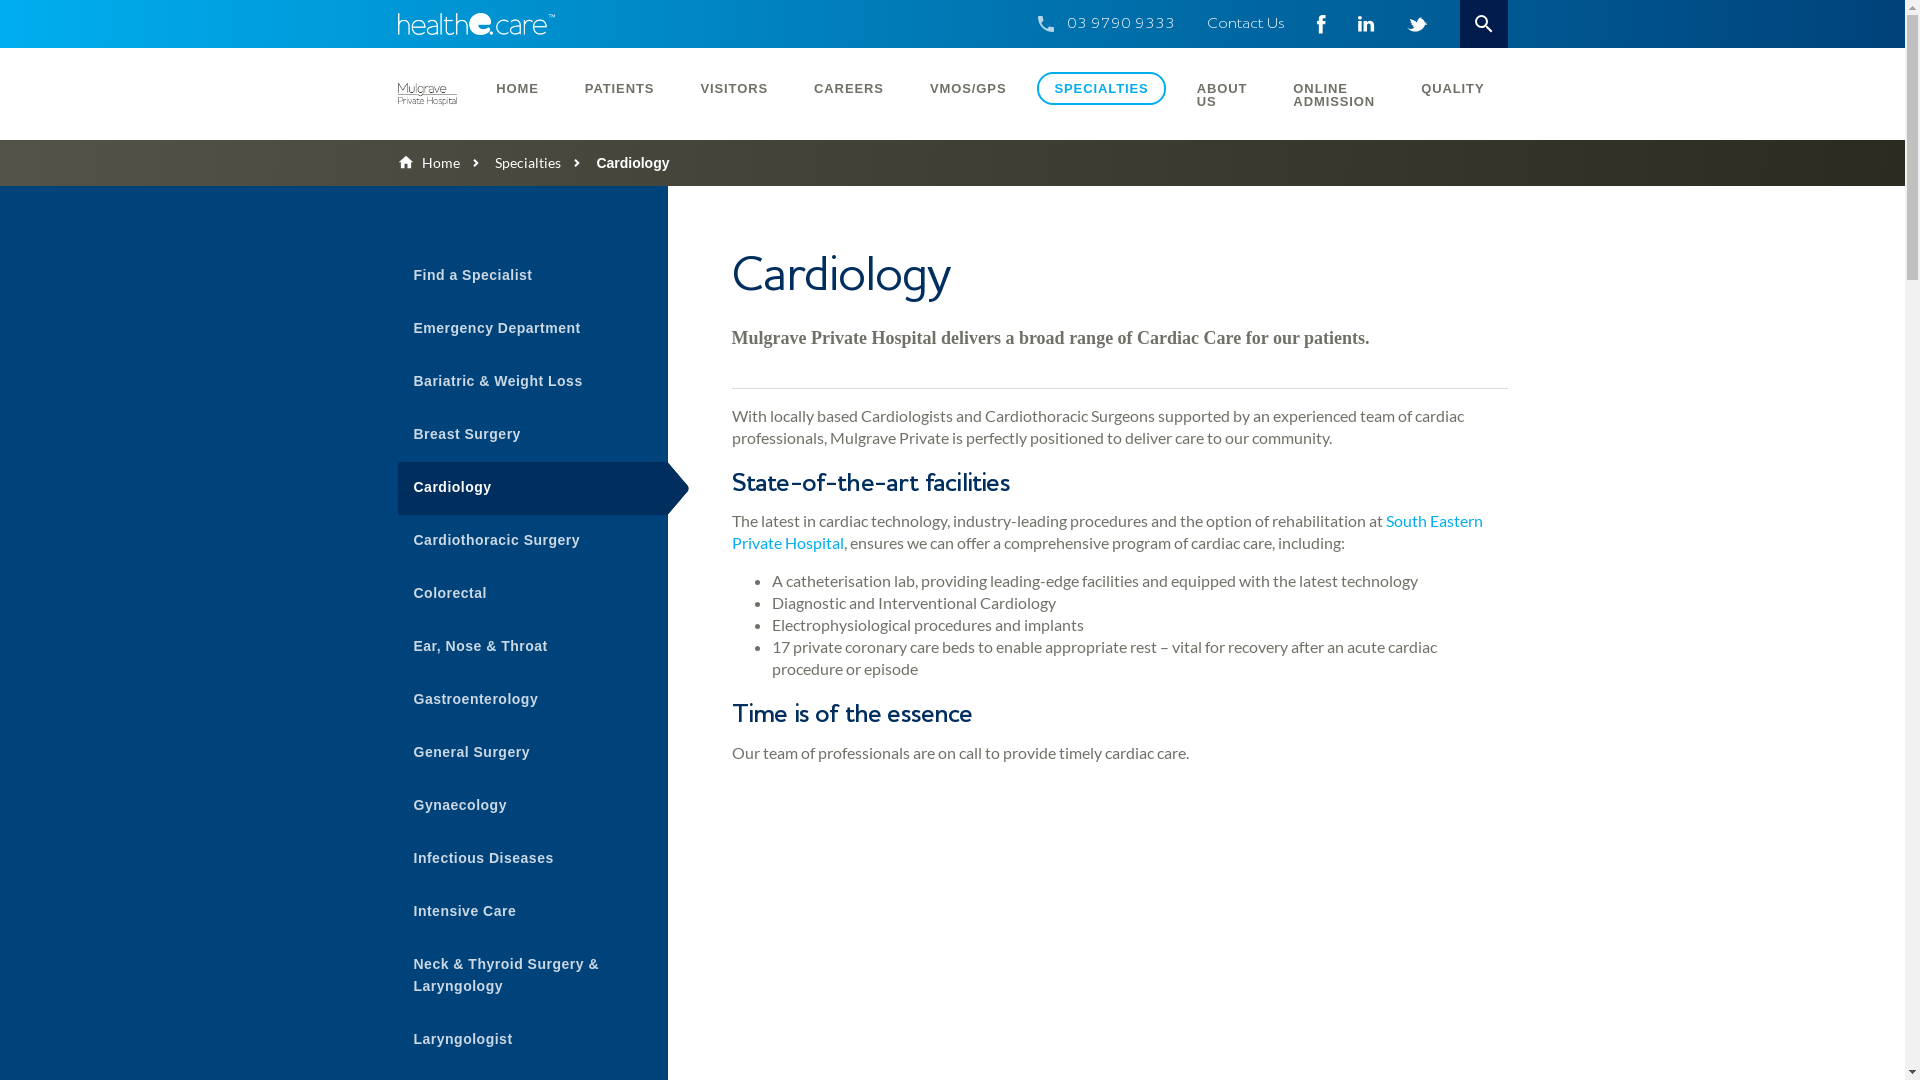  I want to click on Gastroenterology, so click(533, 700).